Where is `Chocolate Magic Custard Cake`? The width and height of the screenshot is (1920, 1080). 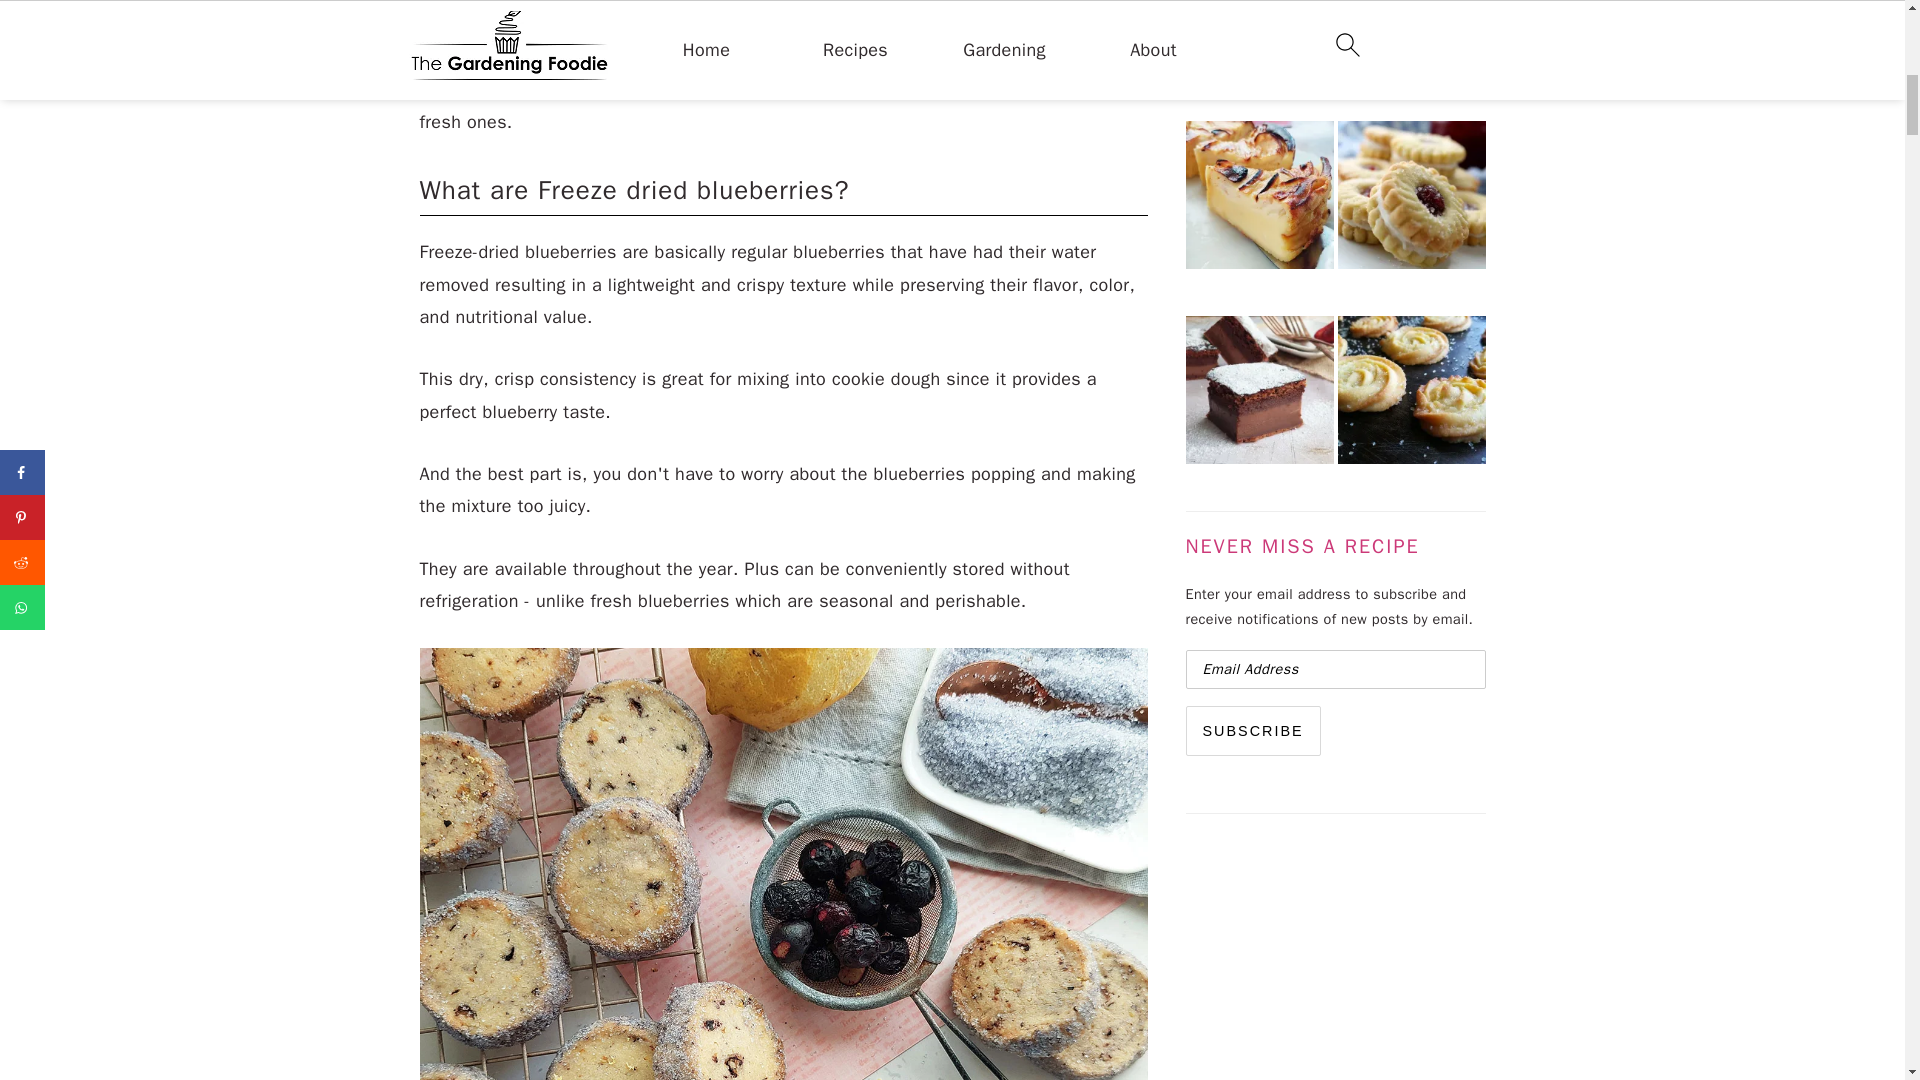
Chocolate Magic Custard Cake is located at coordinates (1260, 394).